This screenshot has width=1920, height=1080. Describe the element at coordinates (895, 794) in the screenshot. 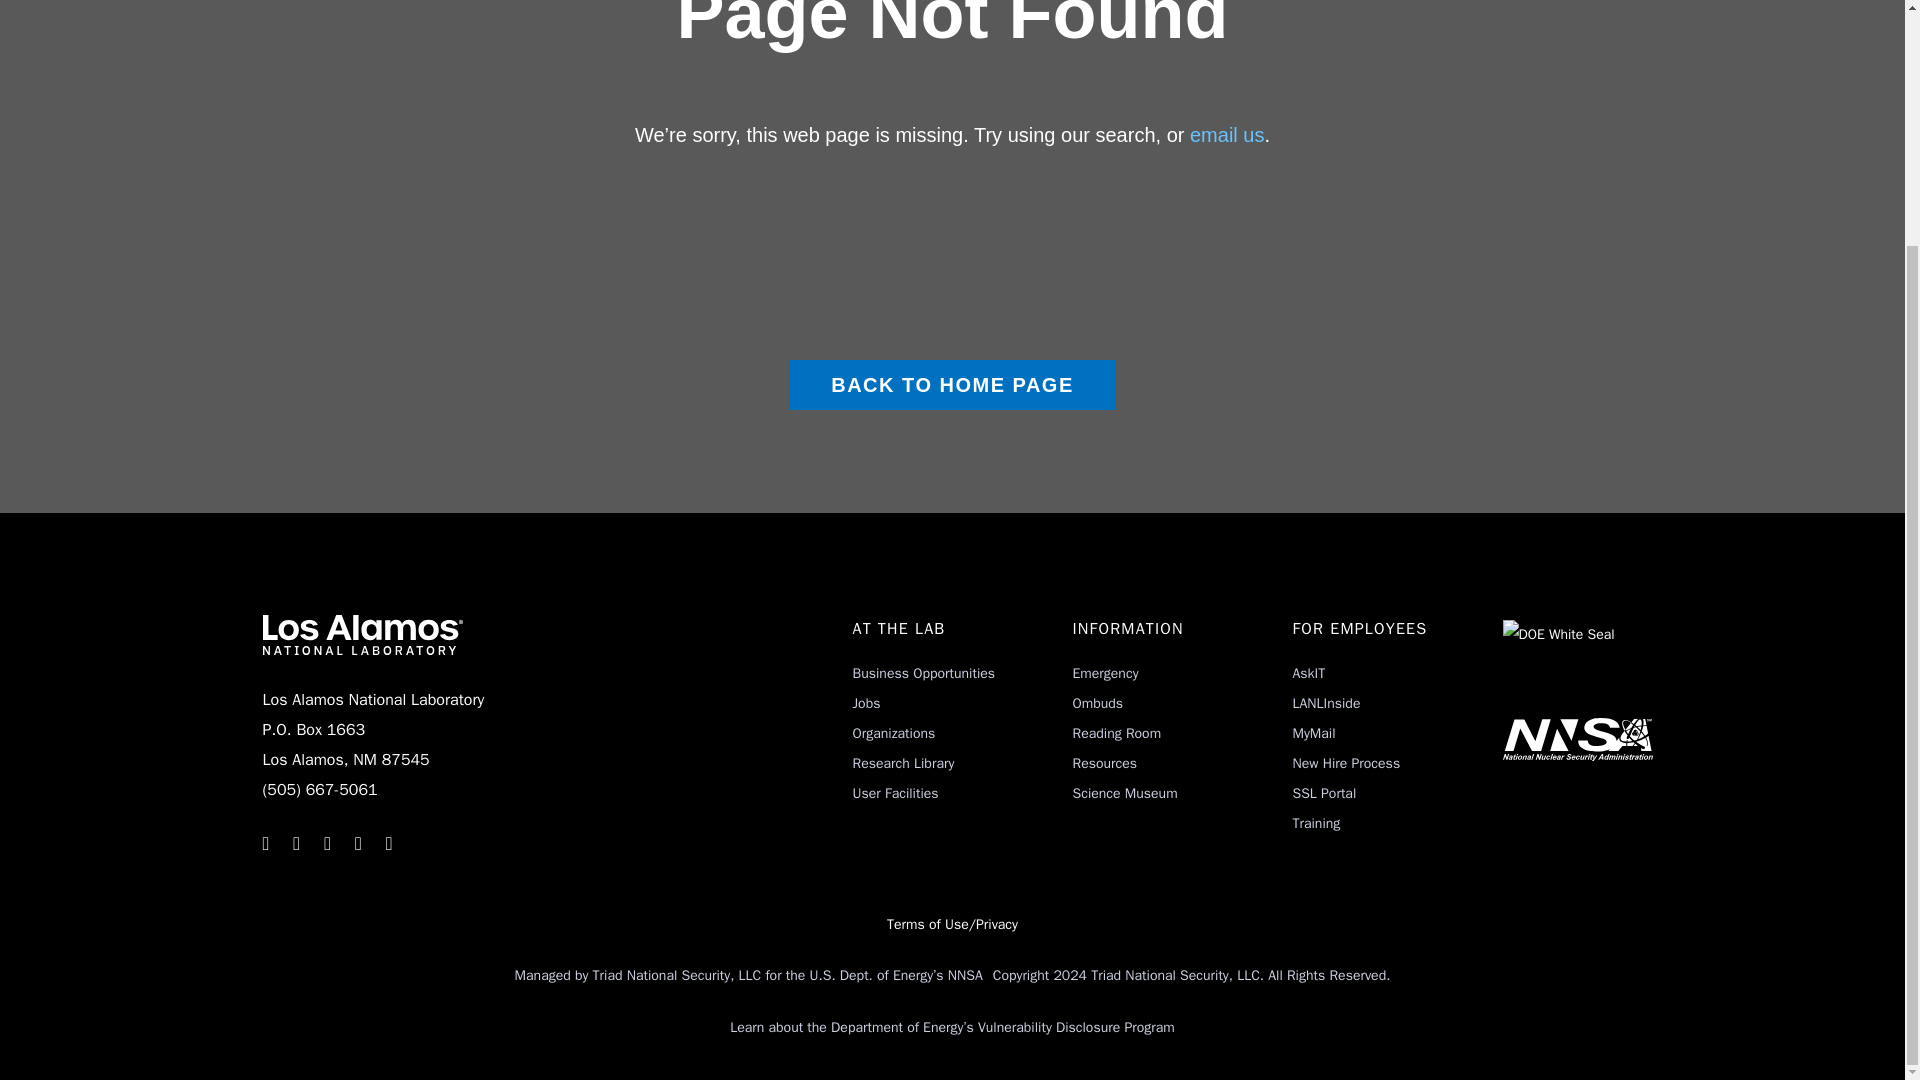

I see `User Facilities` at that location.